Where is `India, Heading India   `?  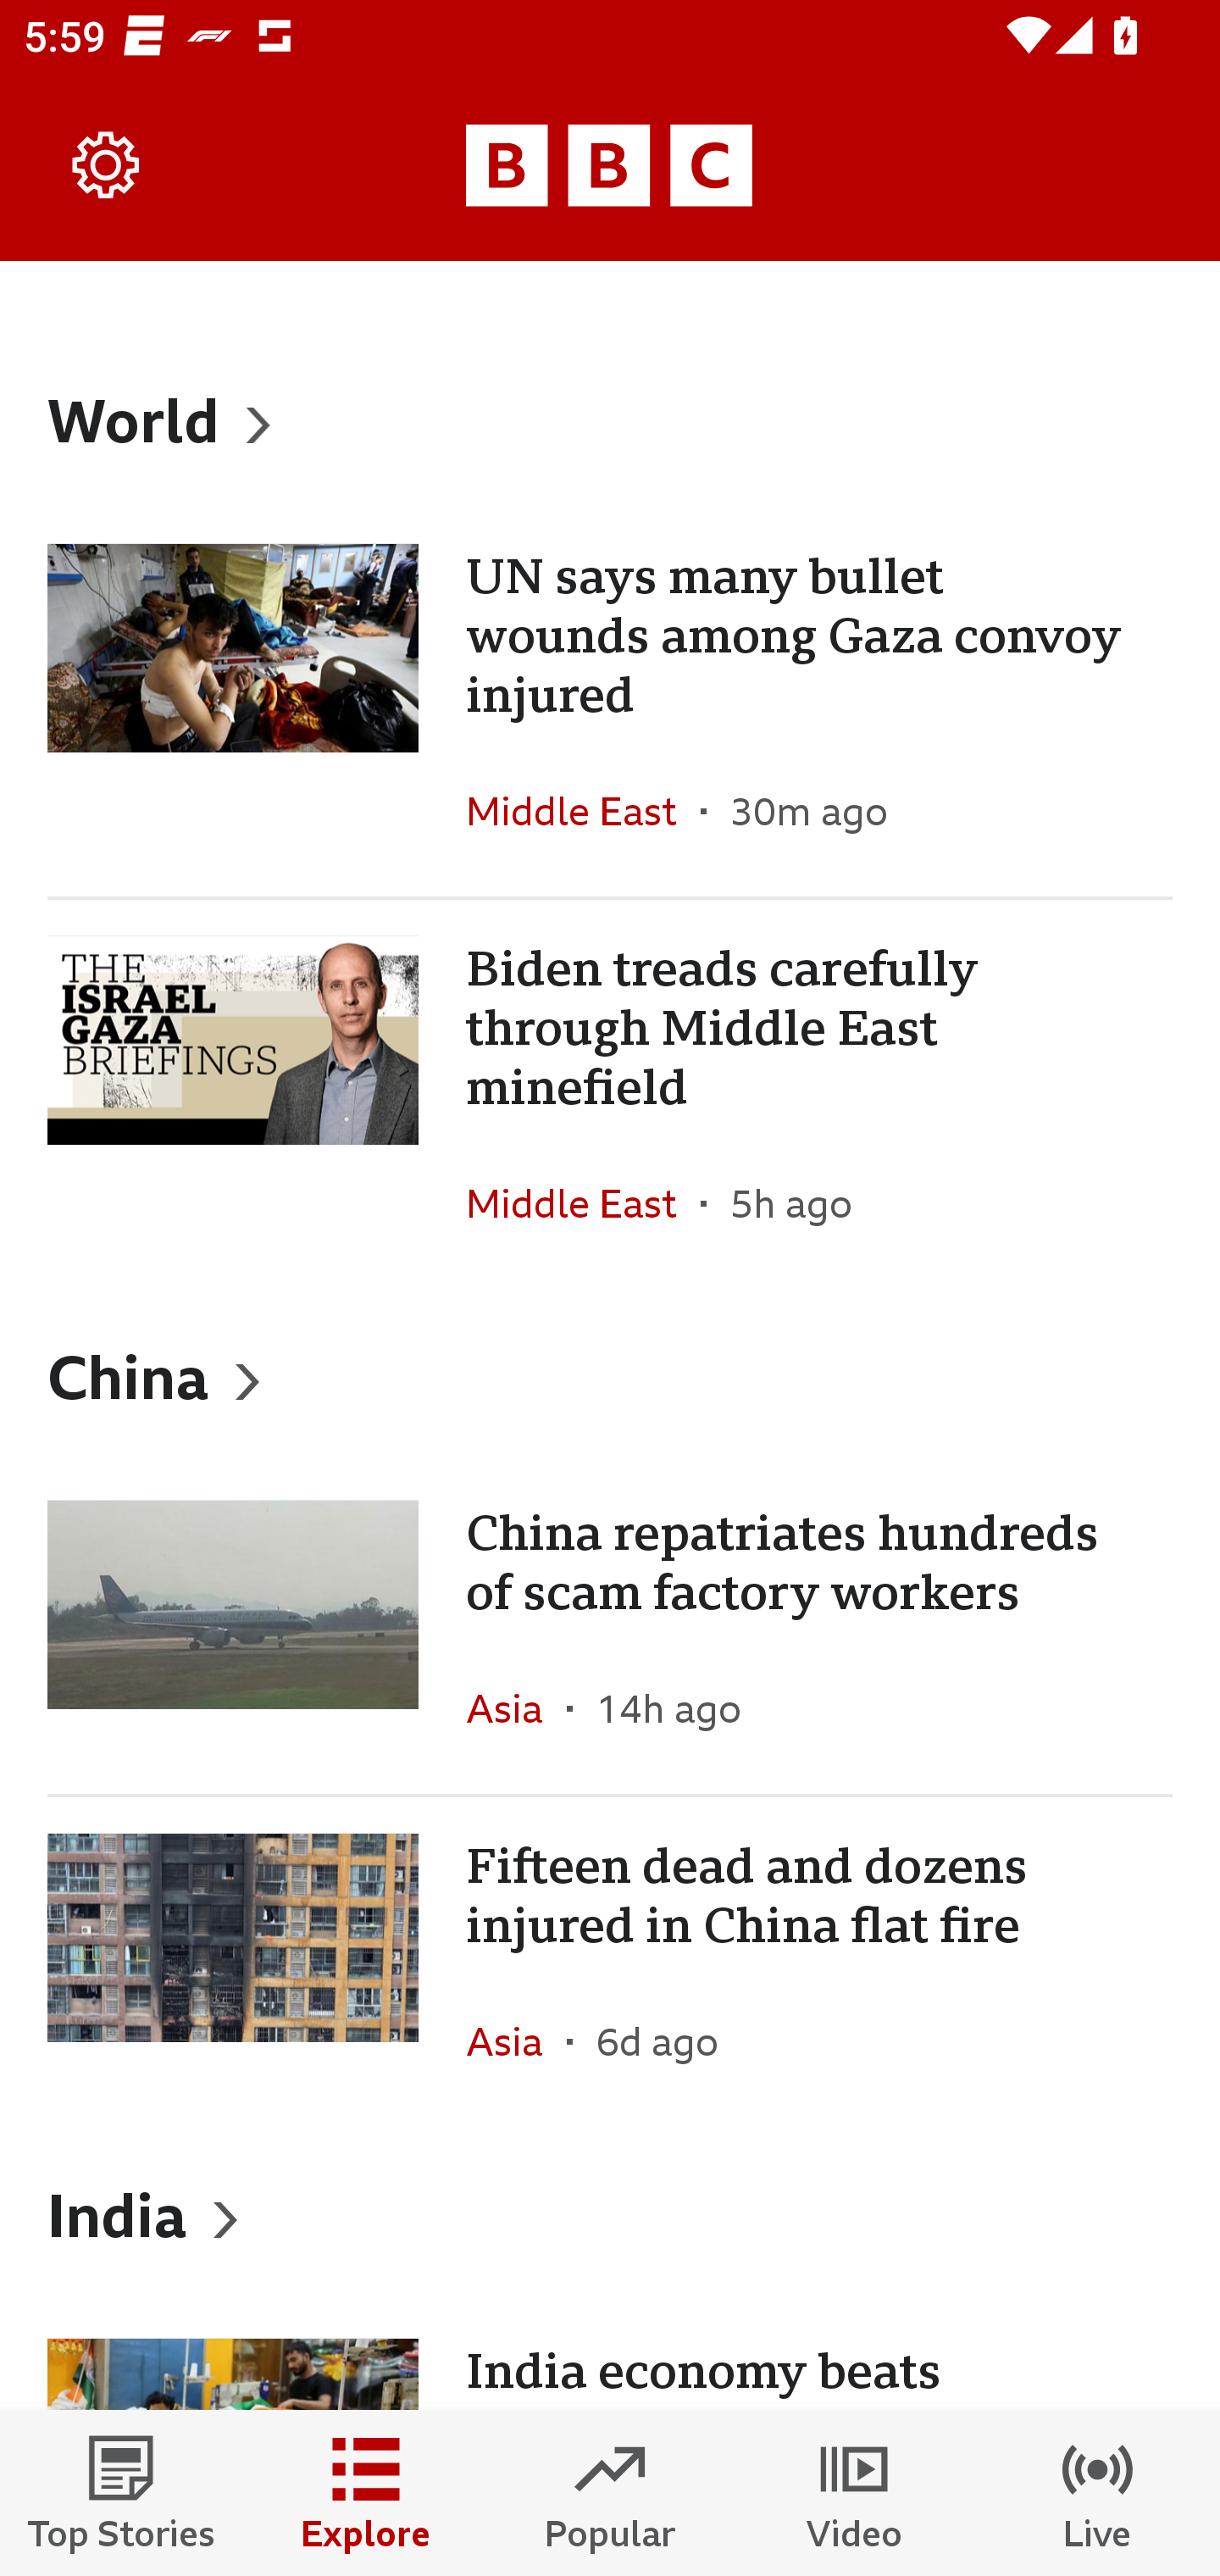
India, Heading India    is located at coordinates (610, 2215).